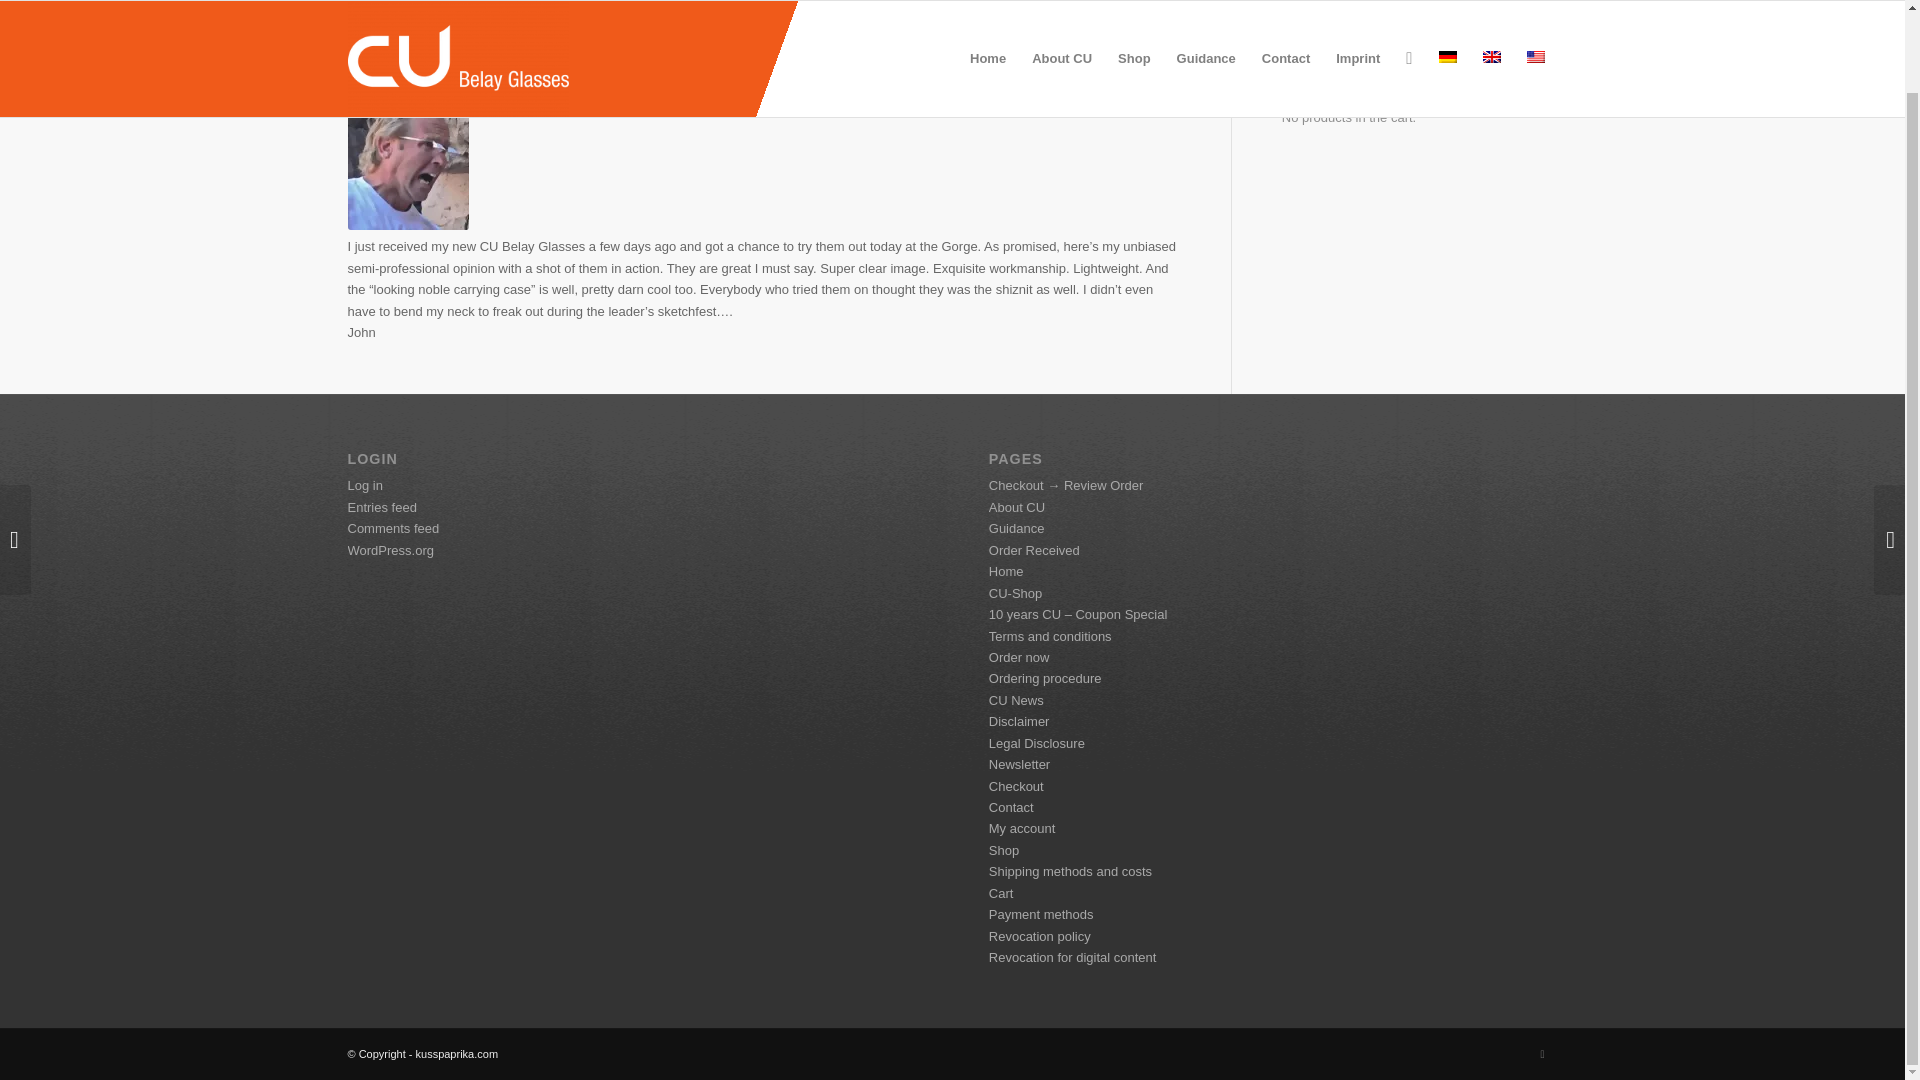 This screenshot has width=1920, height=1080. Describe the element at coordinates (1016, 786) in the screenshot. I see `Checkout` at that location.